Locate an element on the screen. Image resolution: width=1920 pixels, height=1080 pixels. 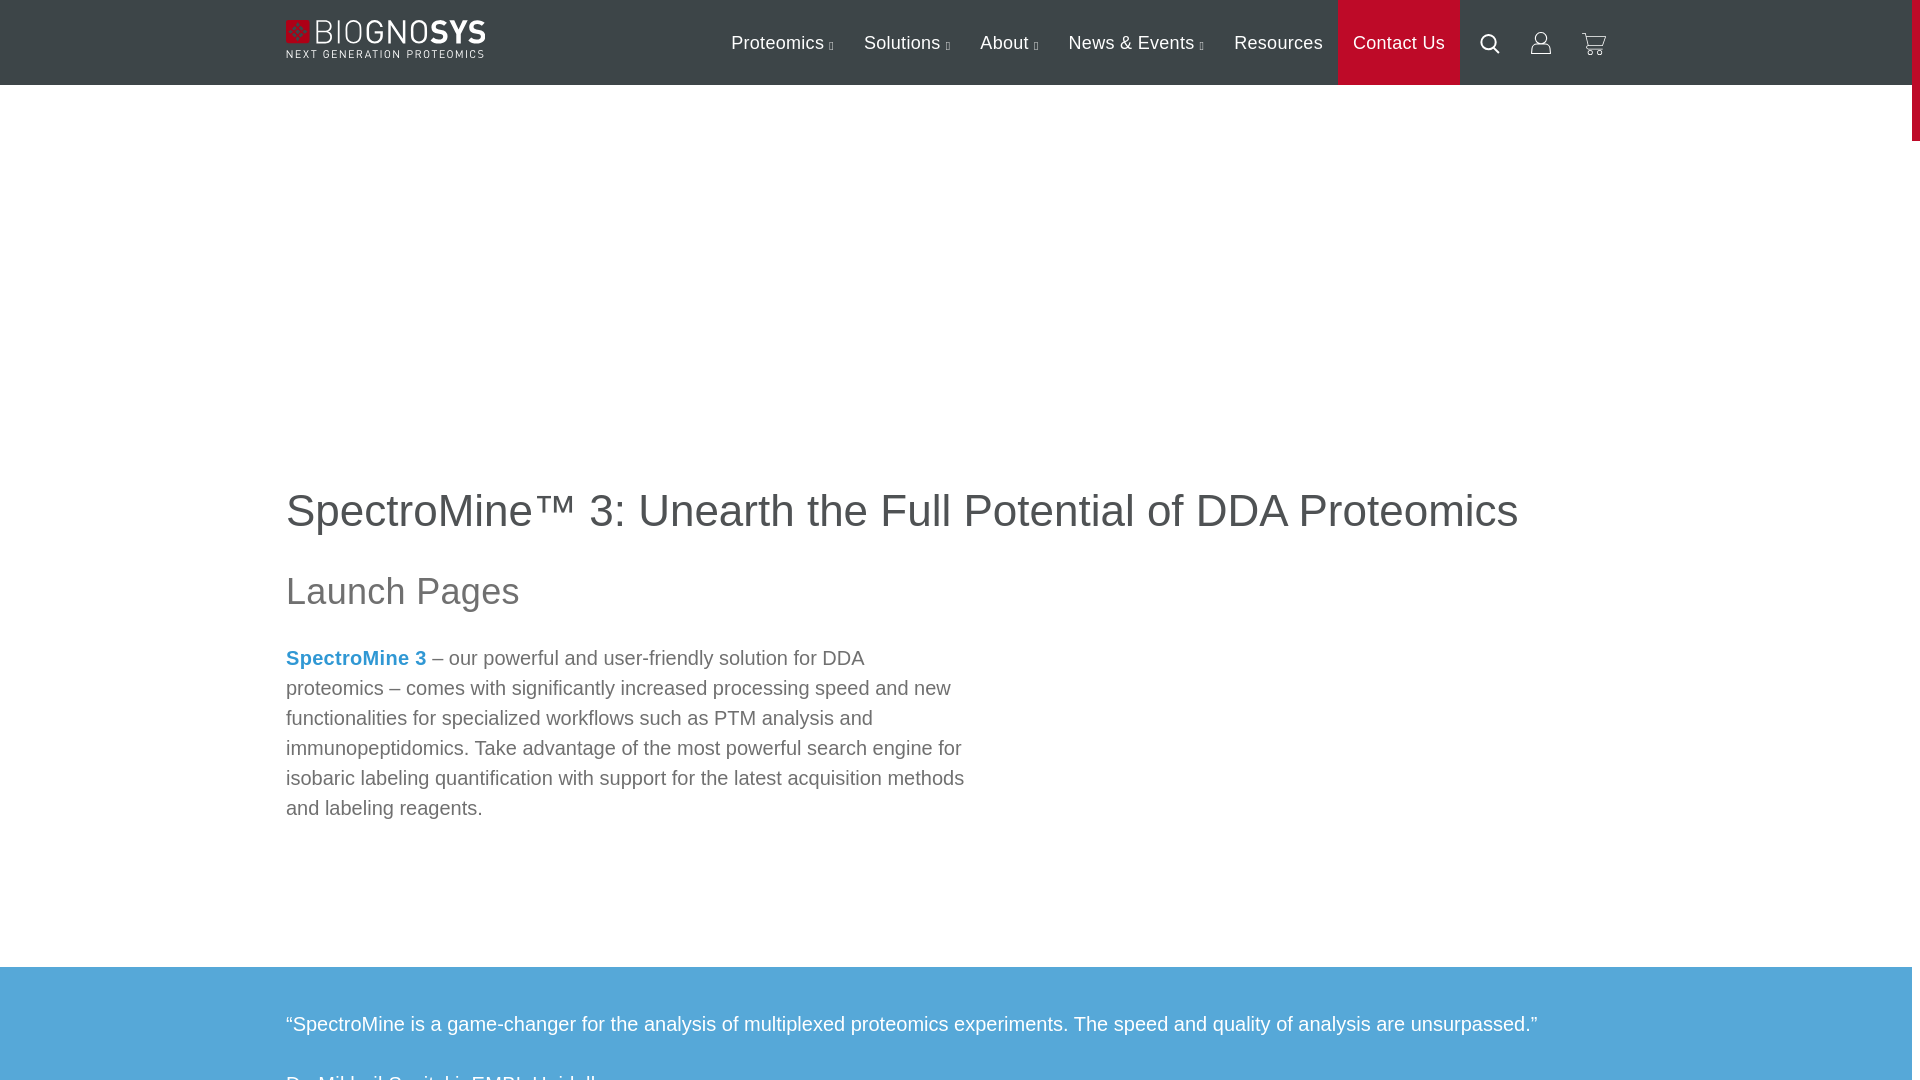
Proteomics is located at coordinates (782, 44).